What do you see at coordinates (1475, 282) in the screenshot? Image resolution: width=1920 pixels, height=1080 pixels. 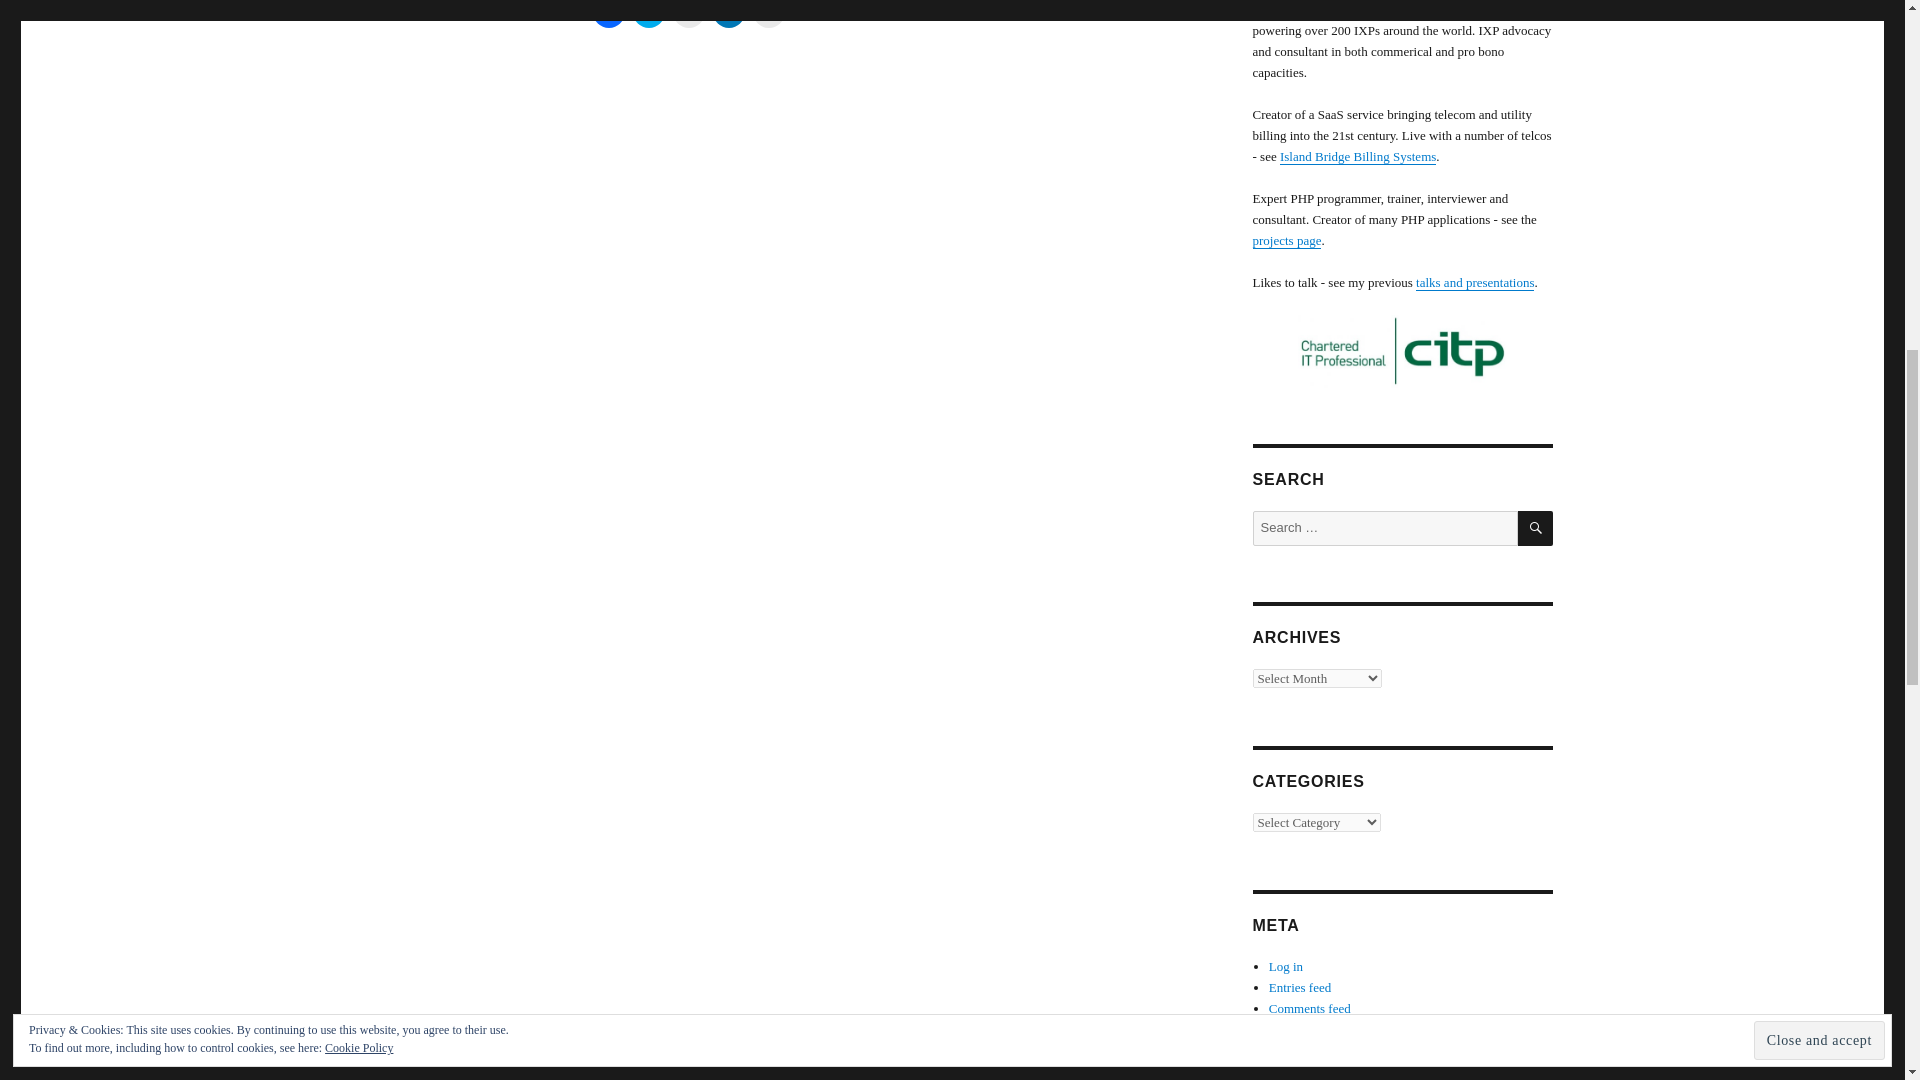 I see `talks and presentations` at bounding box center [1475, 282].